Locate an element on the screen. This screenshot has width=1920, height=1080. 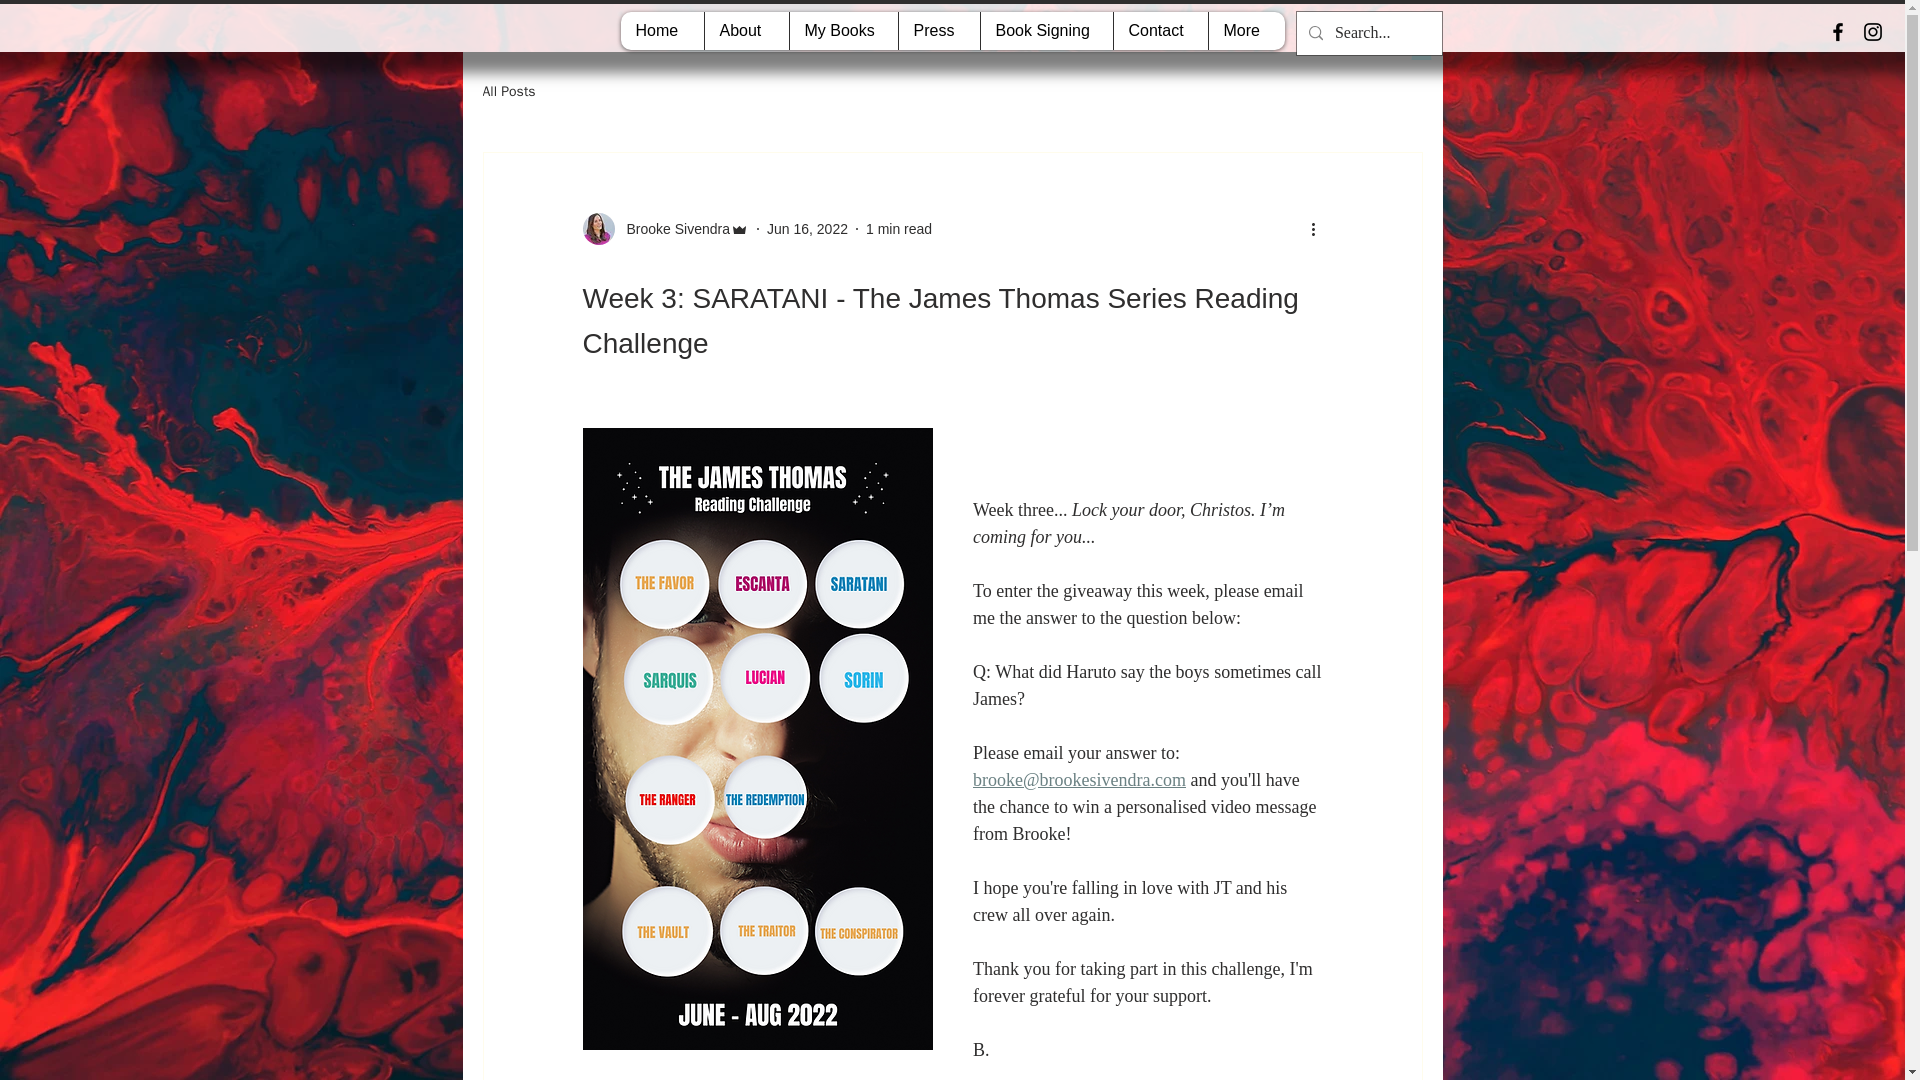
Home is located at coordinates (661, 30).